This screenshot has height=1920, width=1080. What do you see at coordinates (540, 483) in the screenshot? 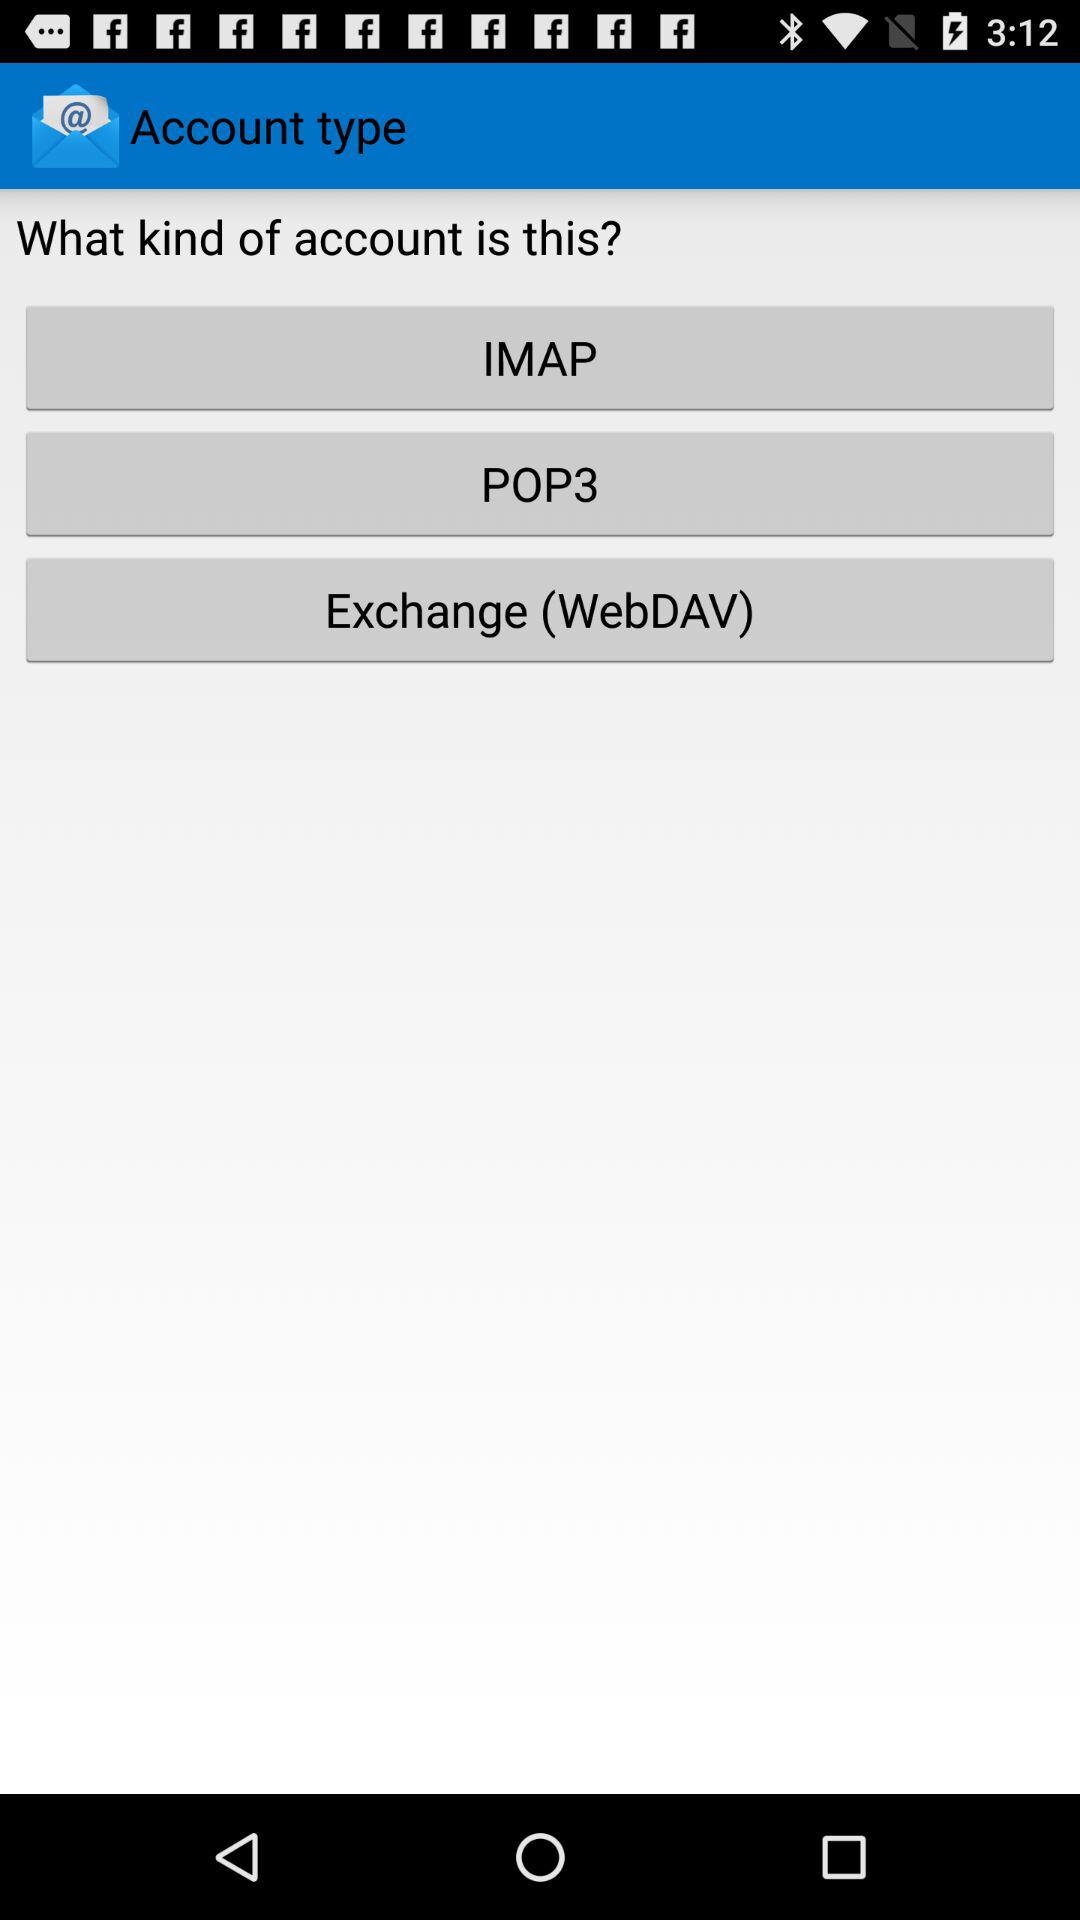
I see `tap the button above exchange (webdav) item` at bounding box center [540, 483].